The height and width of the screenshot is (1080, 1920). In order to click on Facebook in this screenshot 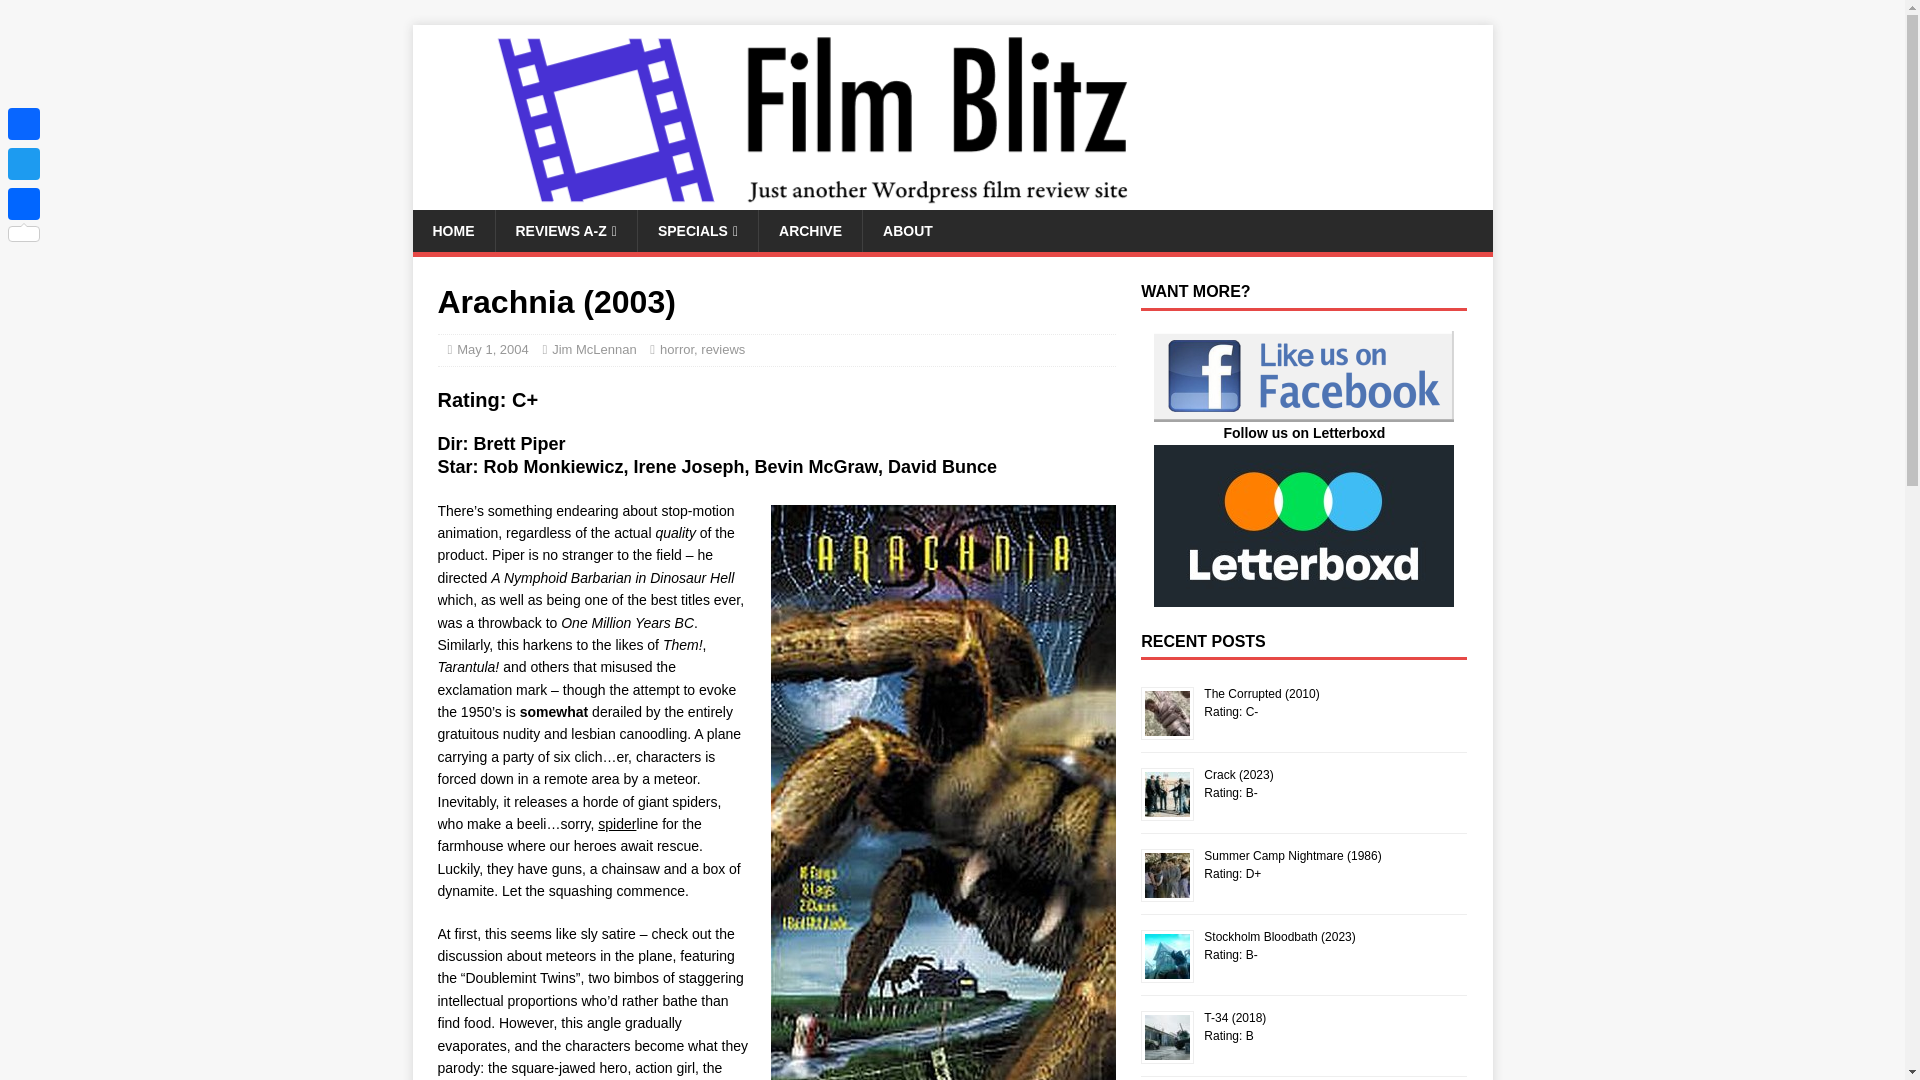, I will do `click(24, 123)`.